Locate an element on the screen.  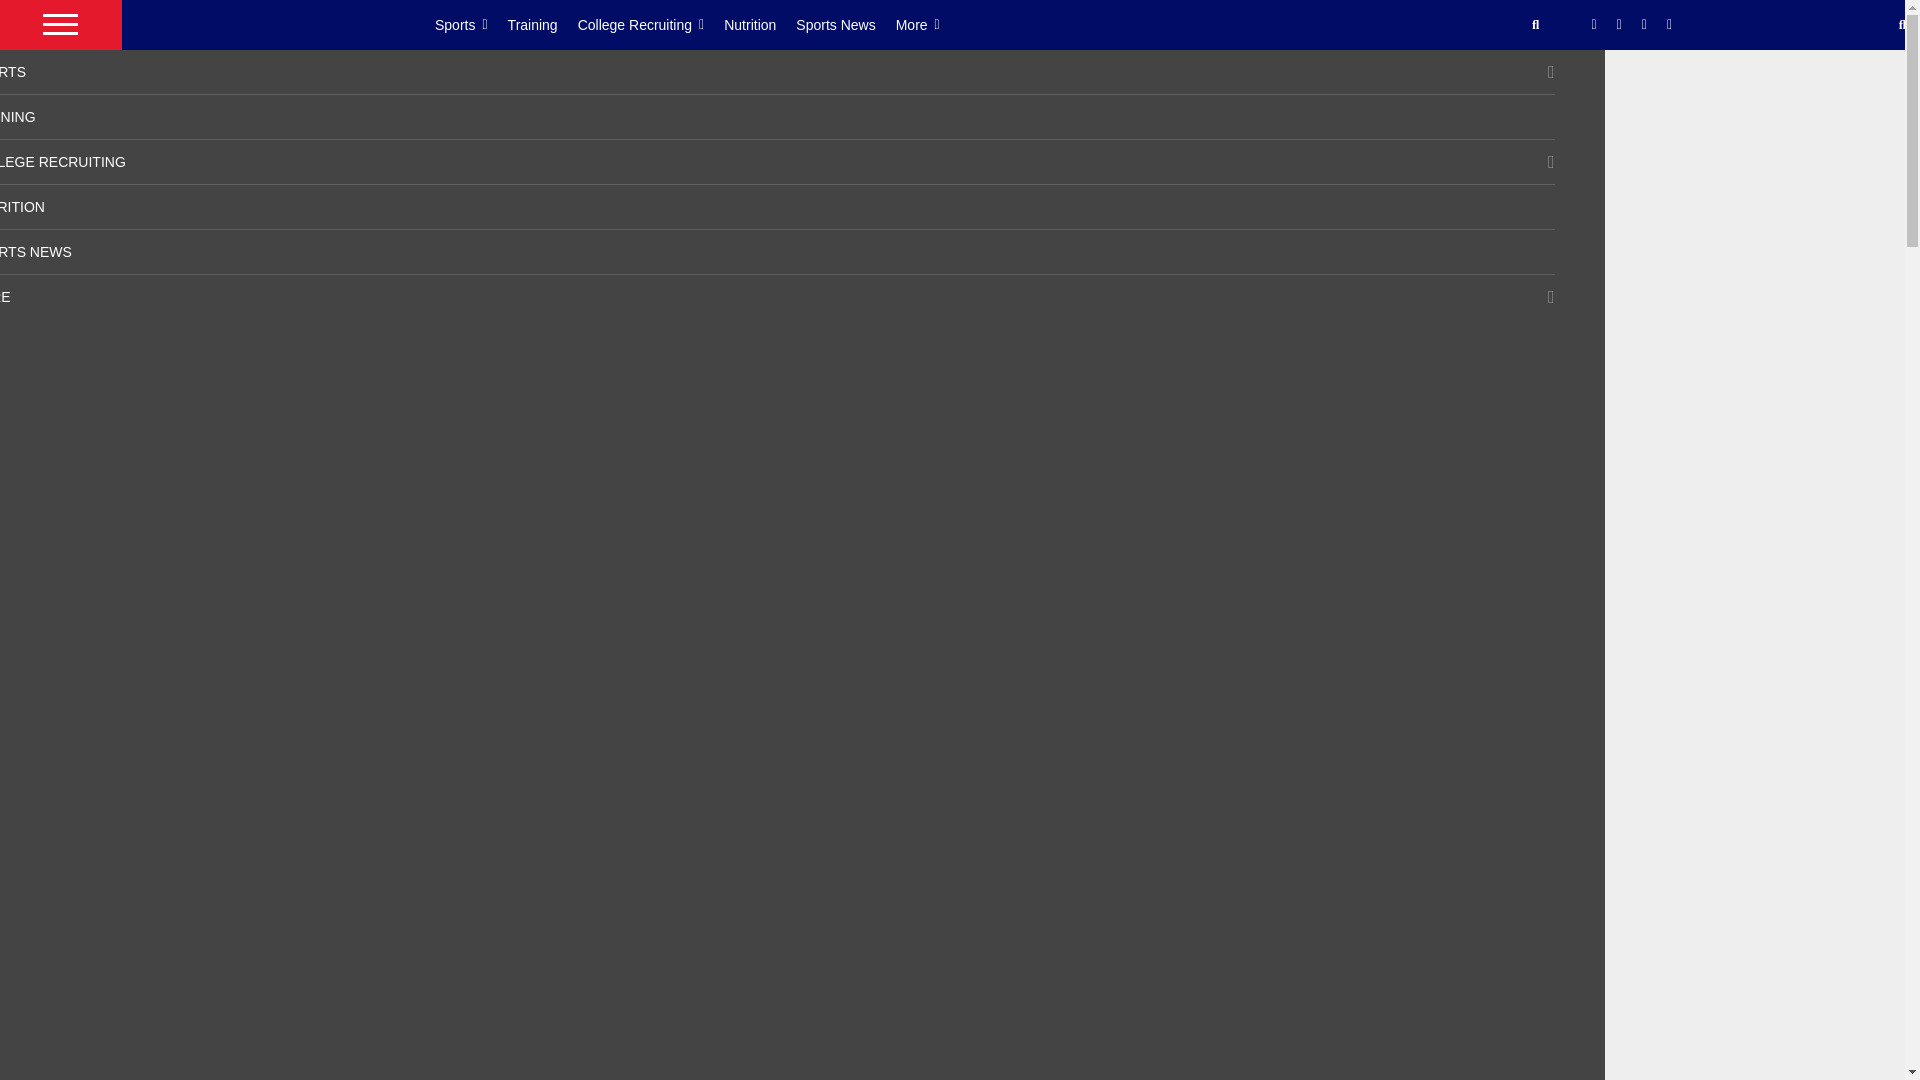
Sports News is located at coordinates (845, 24).